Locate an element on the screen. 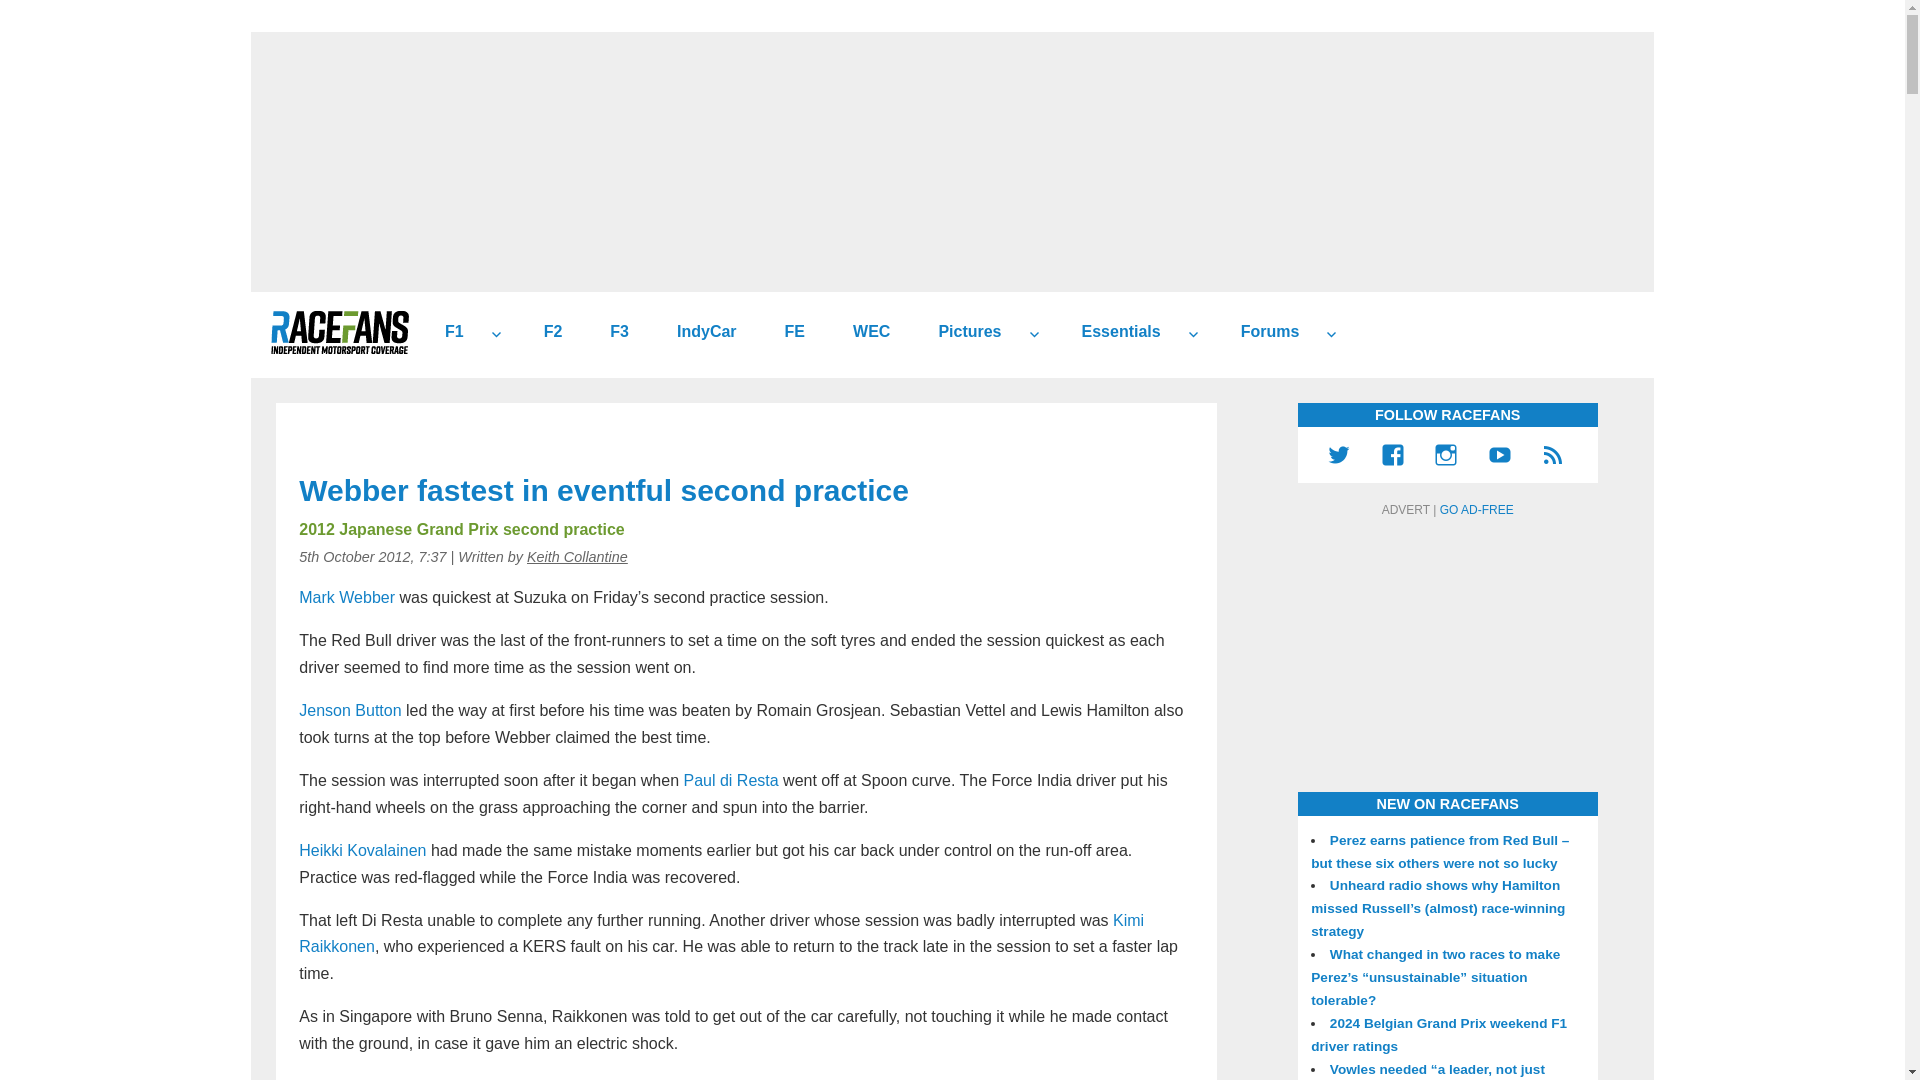 The image size is (1920, 1080). F3 is located at coordinates (611, 332).